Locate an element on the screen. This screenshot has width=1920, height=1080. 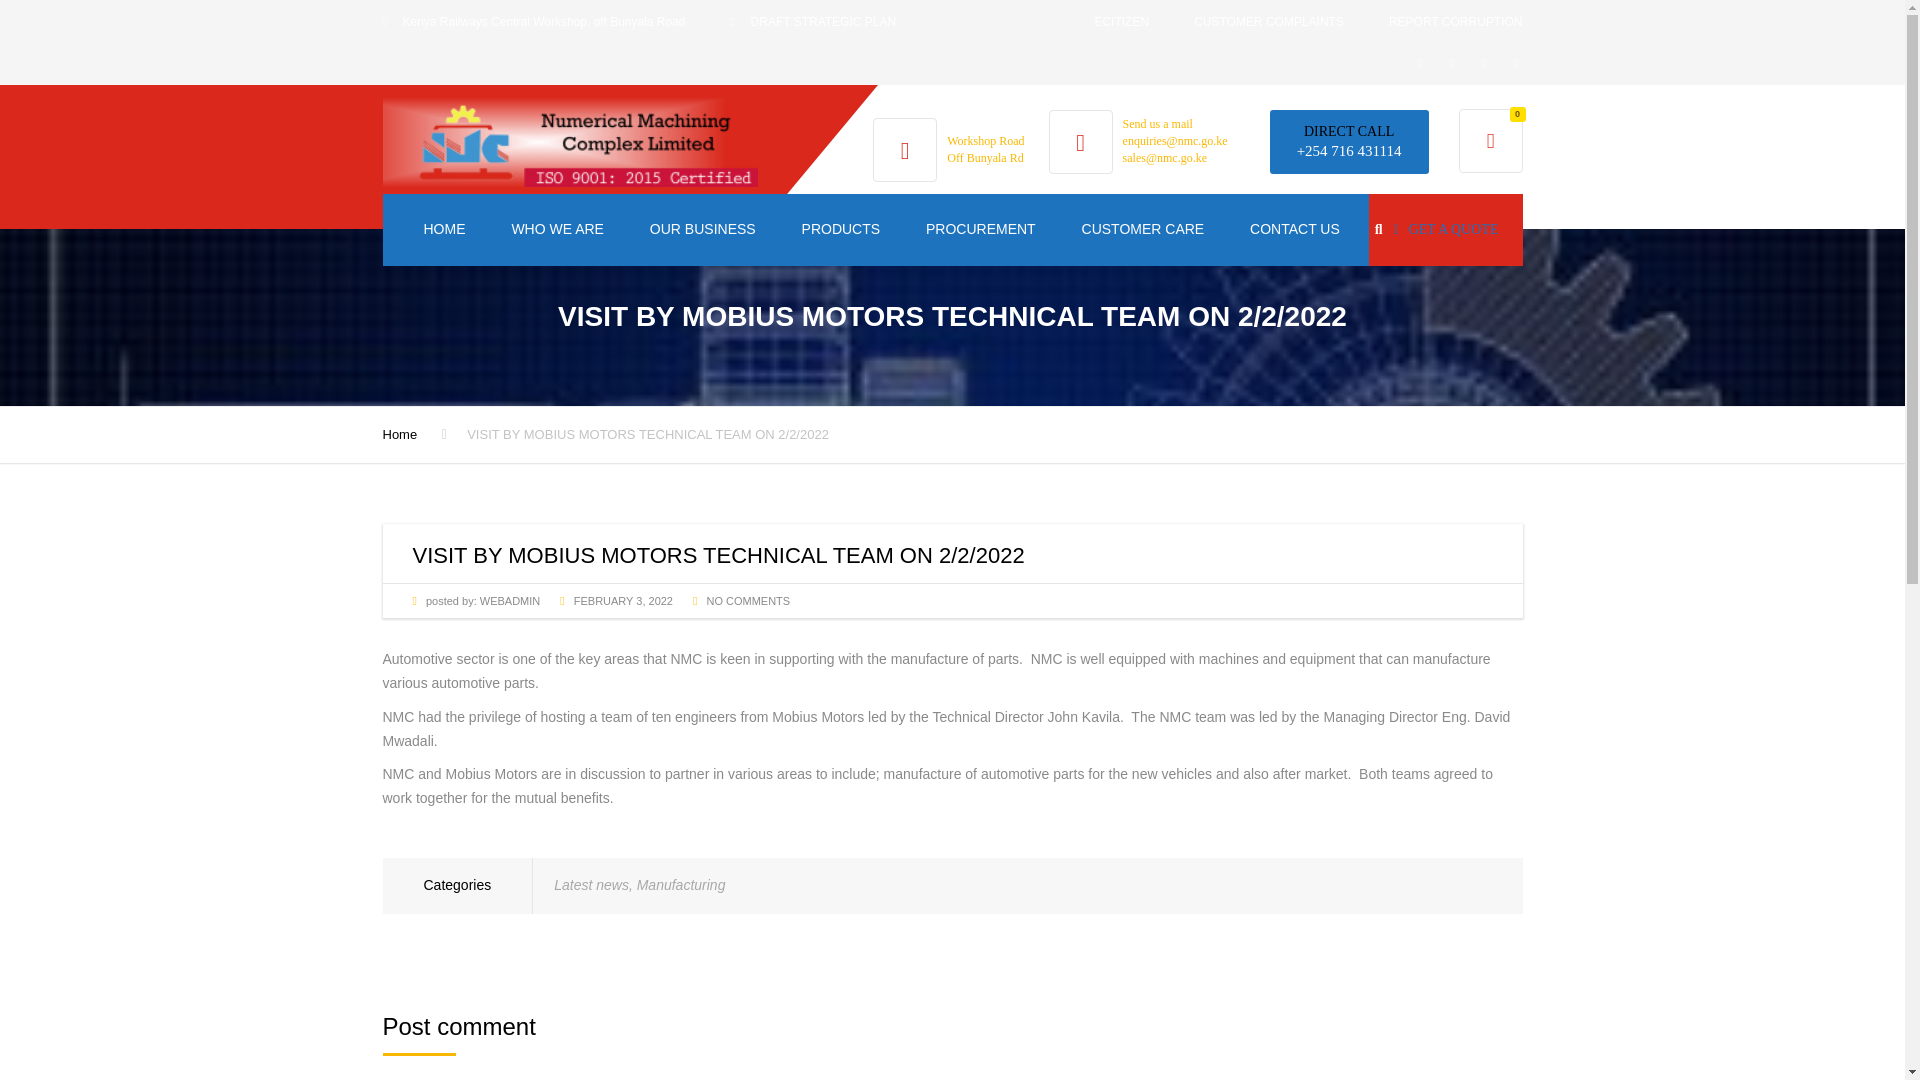
WHO WE ARE is located at coordinates (557, 230).